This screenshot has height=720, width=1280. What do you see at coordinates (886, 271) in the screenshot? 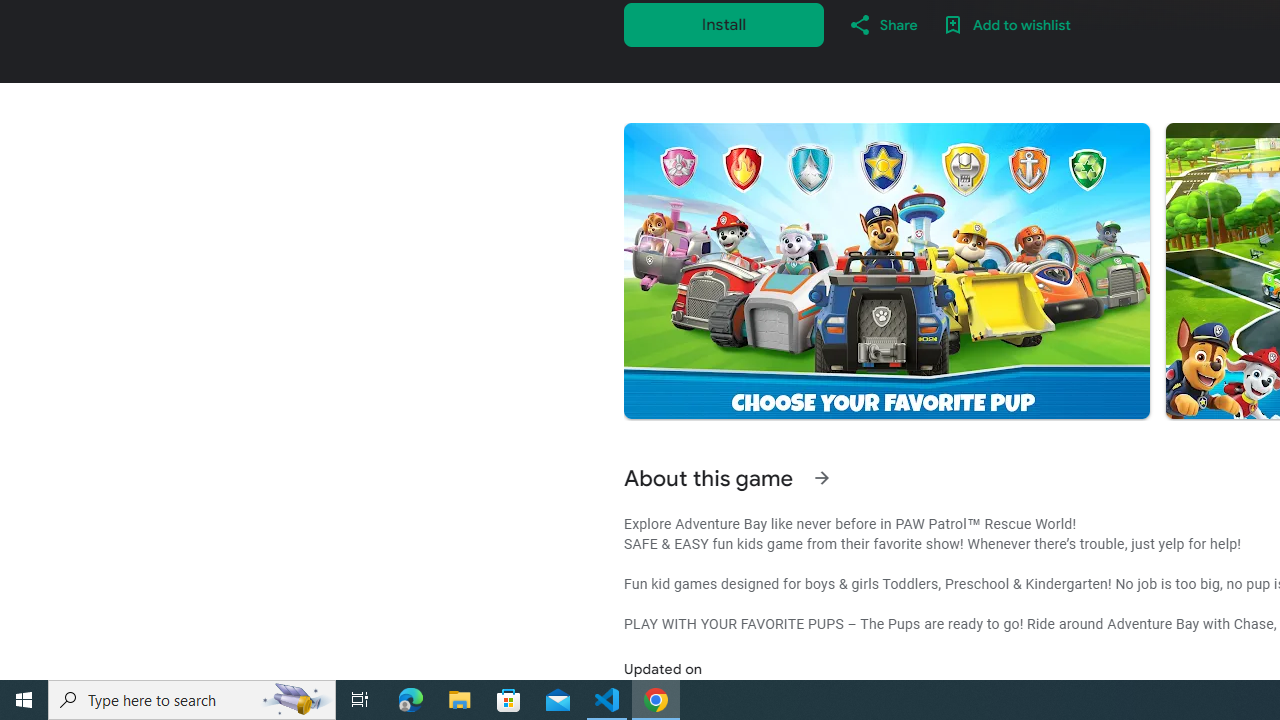
I see `Screenshot image` at bounding box center [886, 271].